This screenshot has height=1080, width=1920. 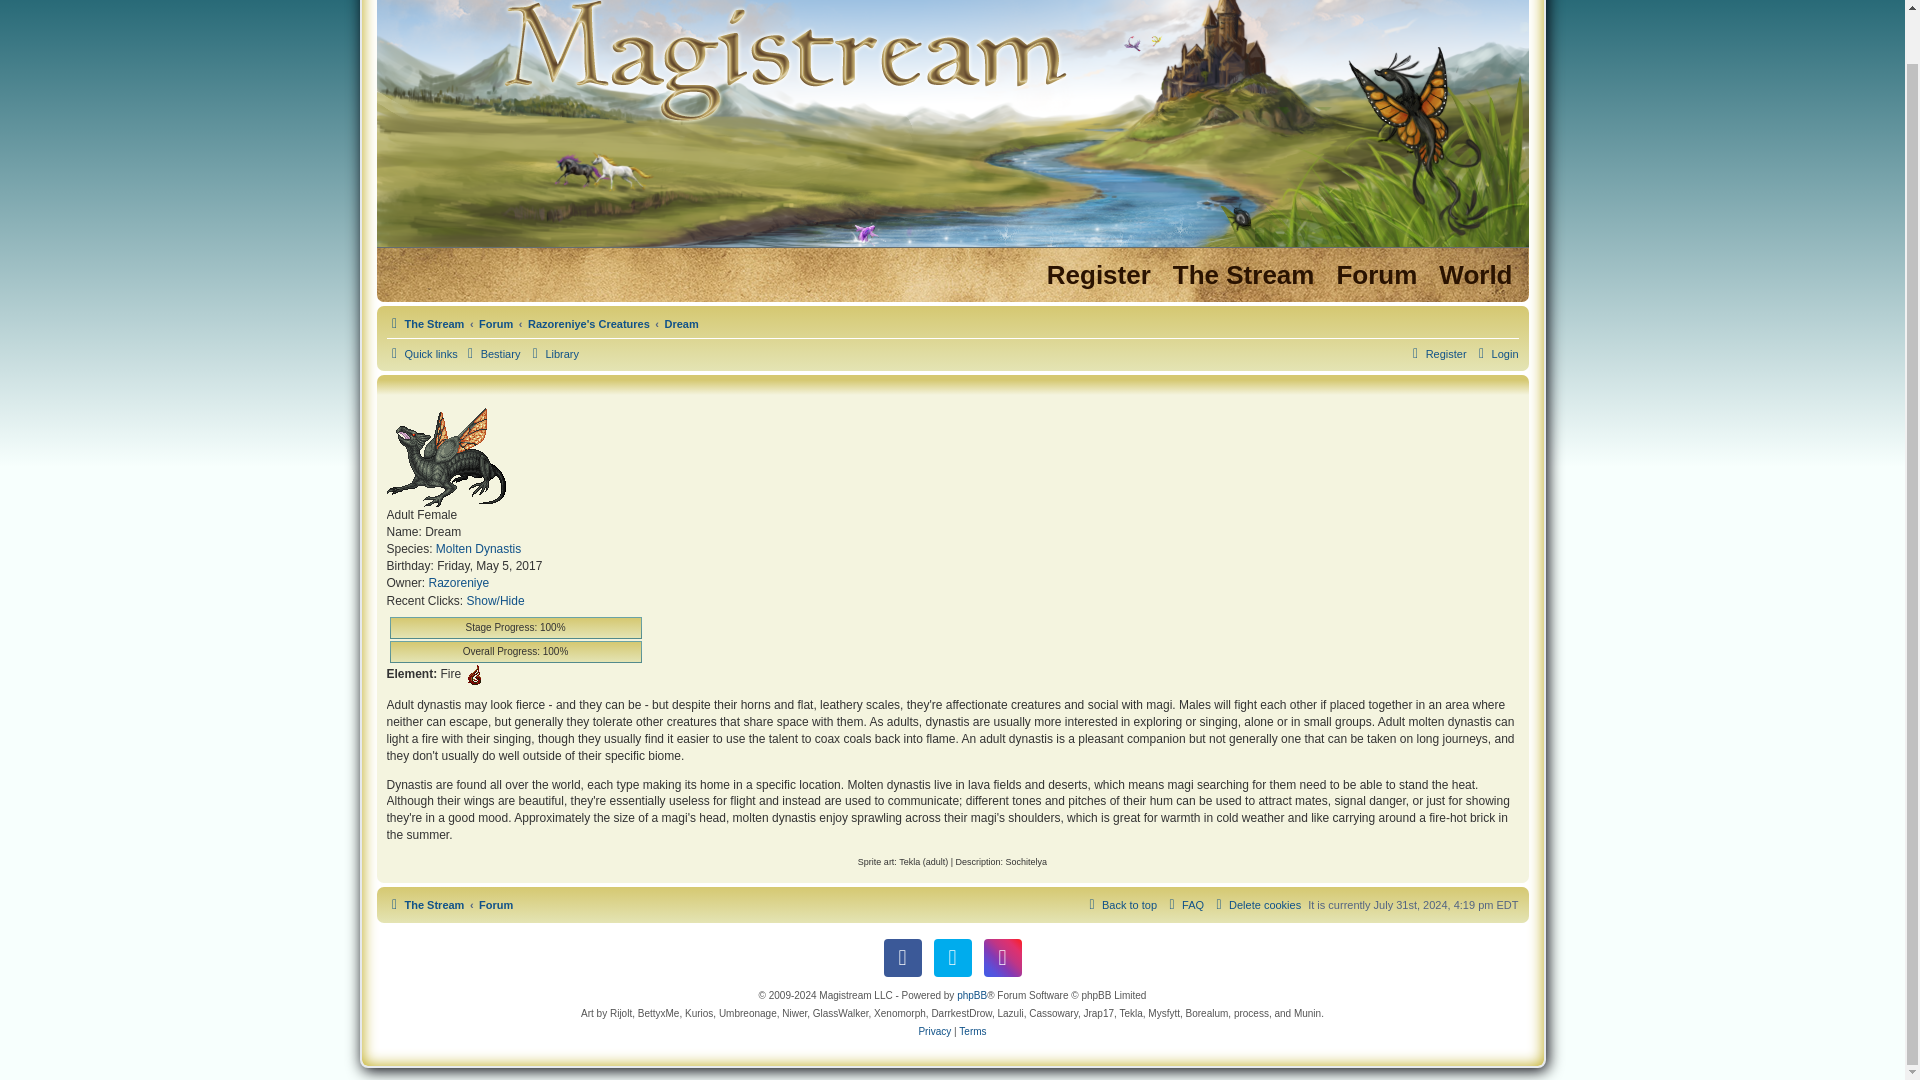 What do you see at coordinates (681, 324) in the screenshot?
I see `Dream` at bounding box center [681, 324].